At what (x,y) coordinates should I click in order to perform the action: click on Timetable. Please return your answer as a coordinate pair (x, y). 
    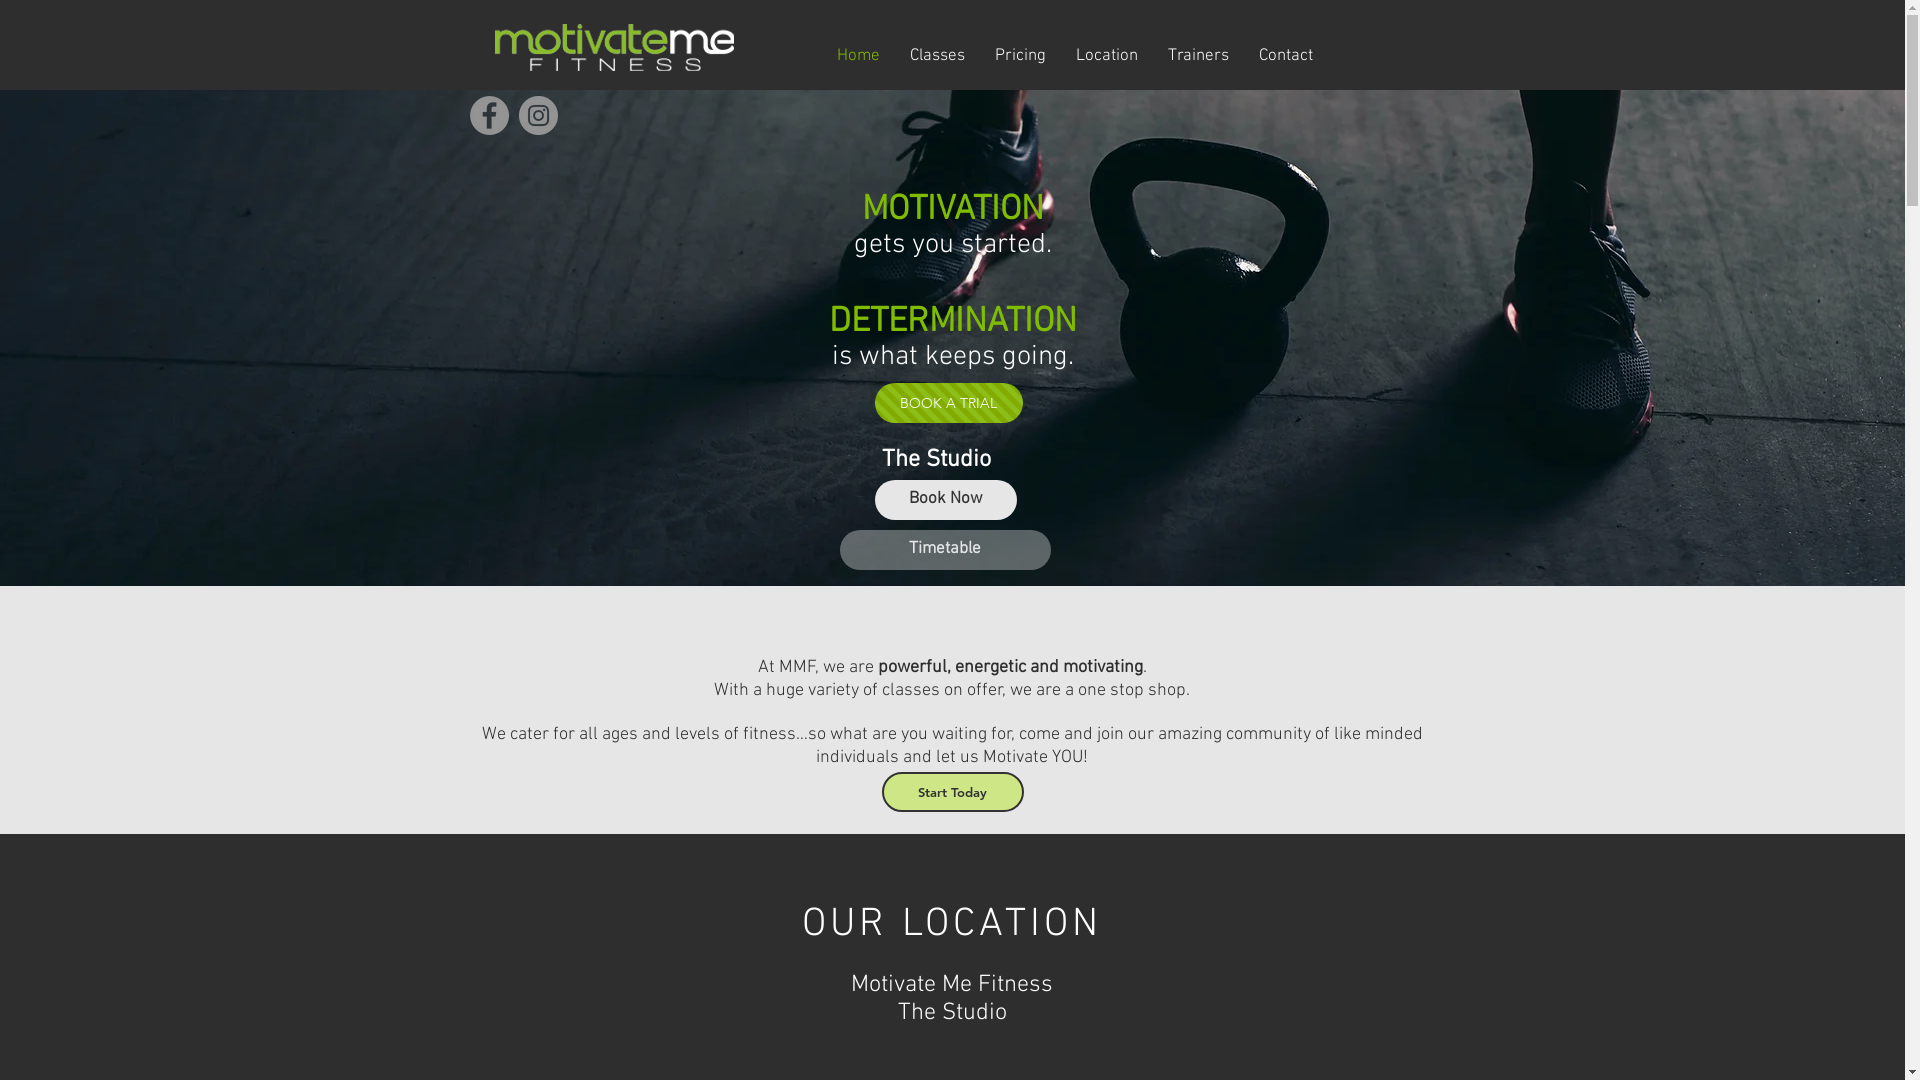
    Looking at the image, I should click on (946, 550).